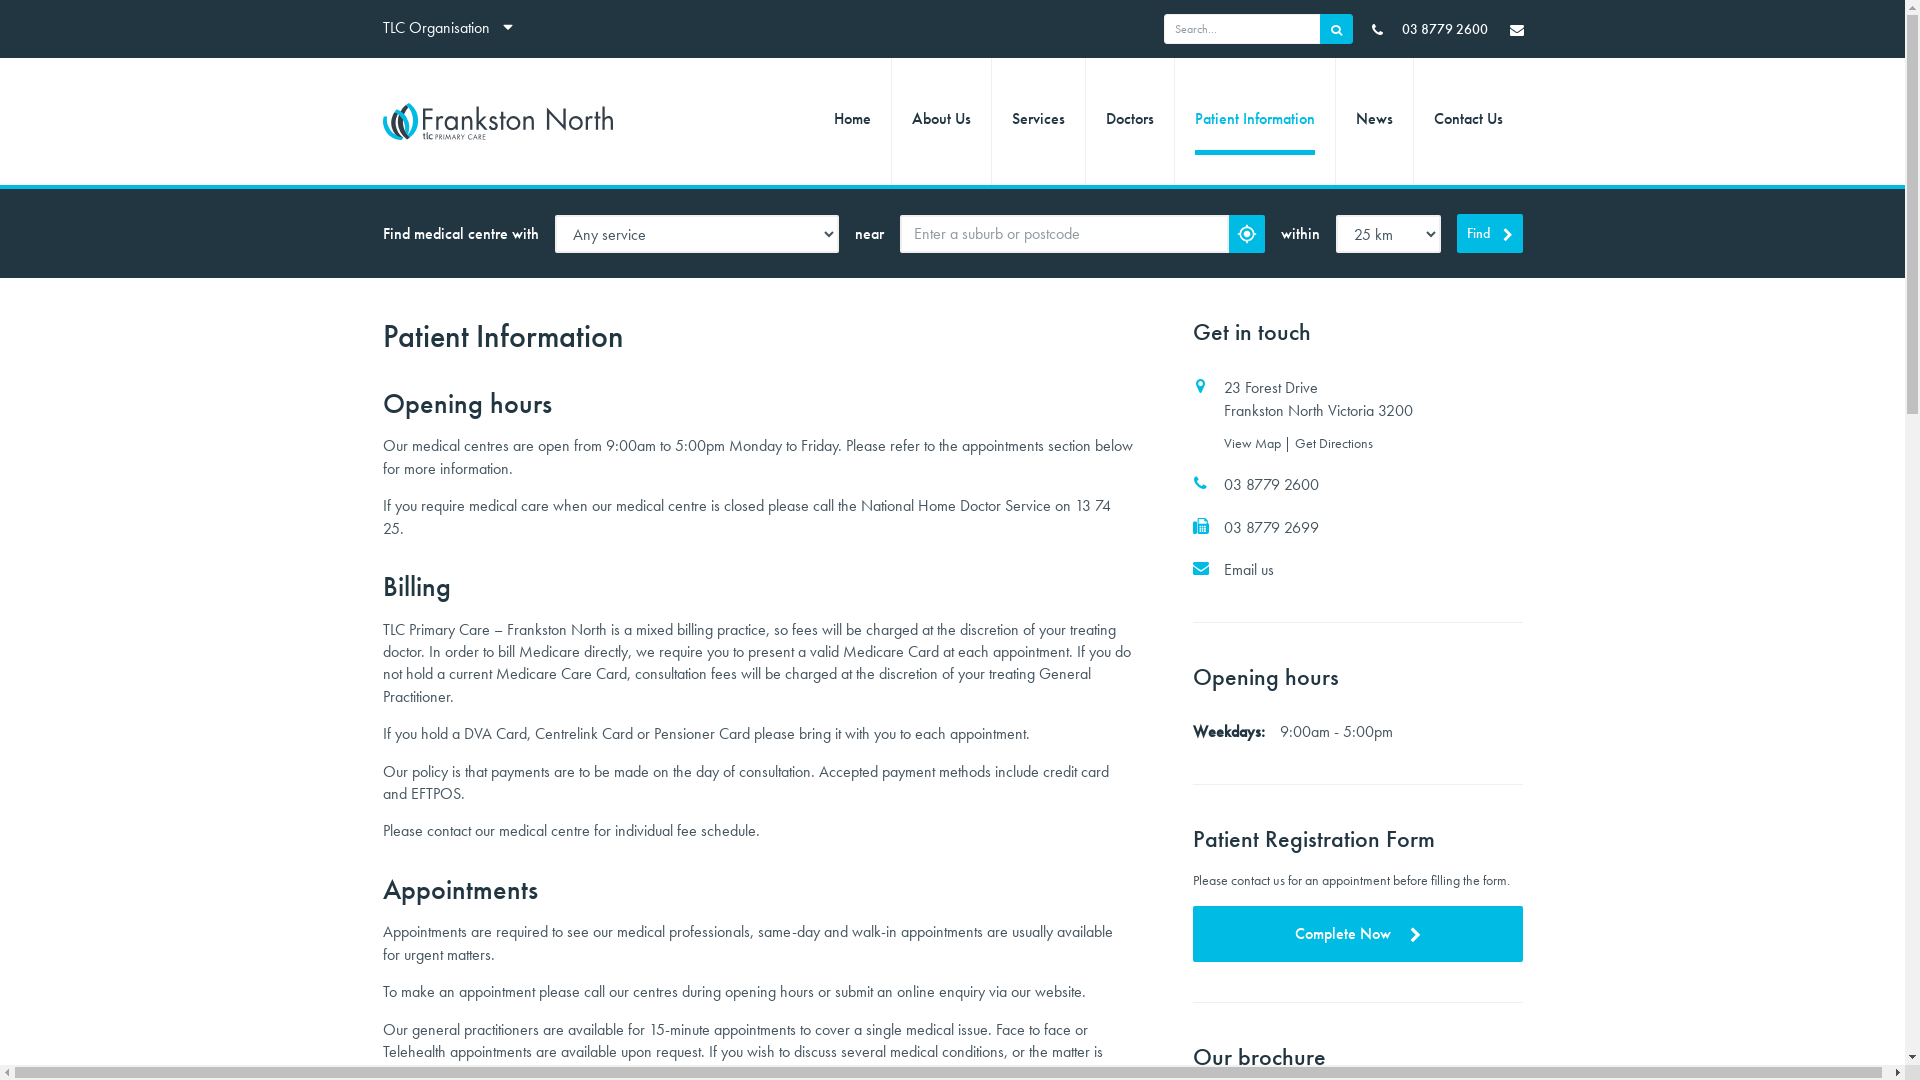 This screenshot has height=1080, width=1920. What do you see at coordinates (1374, 122) in the screenshot?
I see `News` at bounding box center [1374, 122].